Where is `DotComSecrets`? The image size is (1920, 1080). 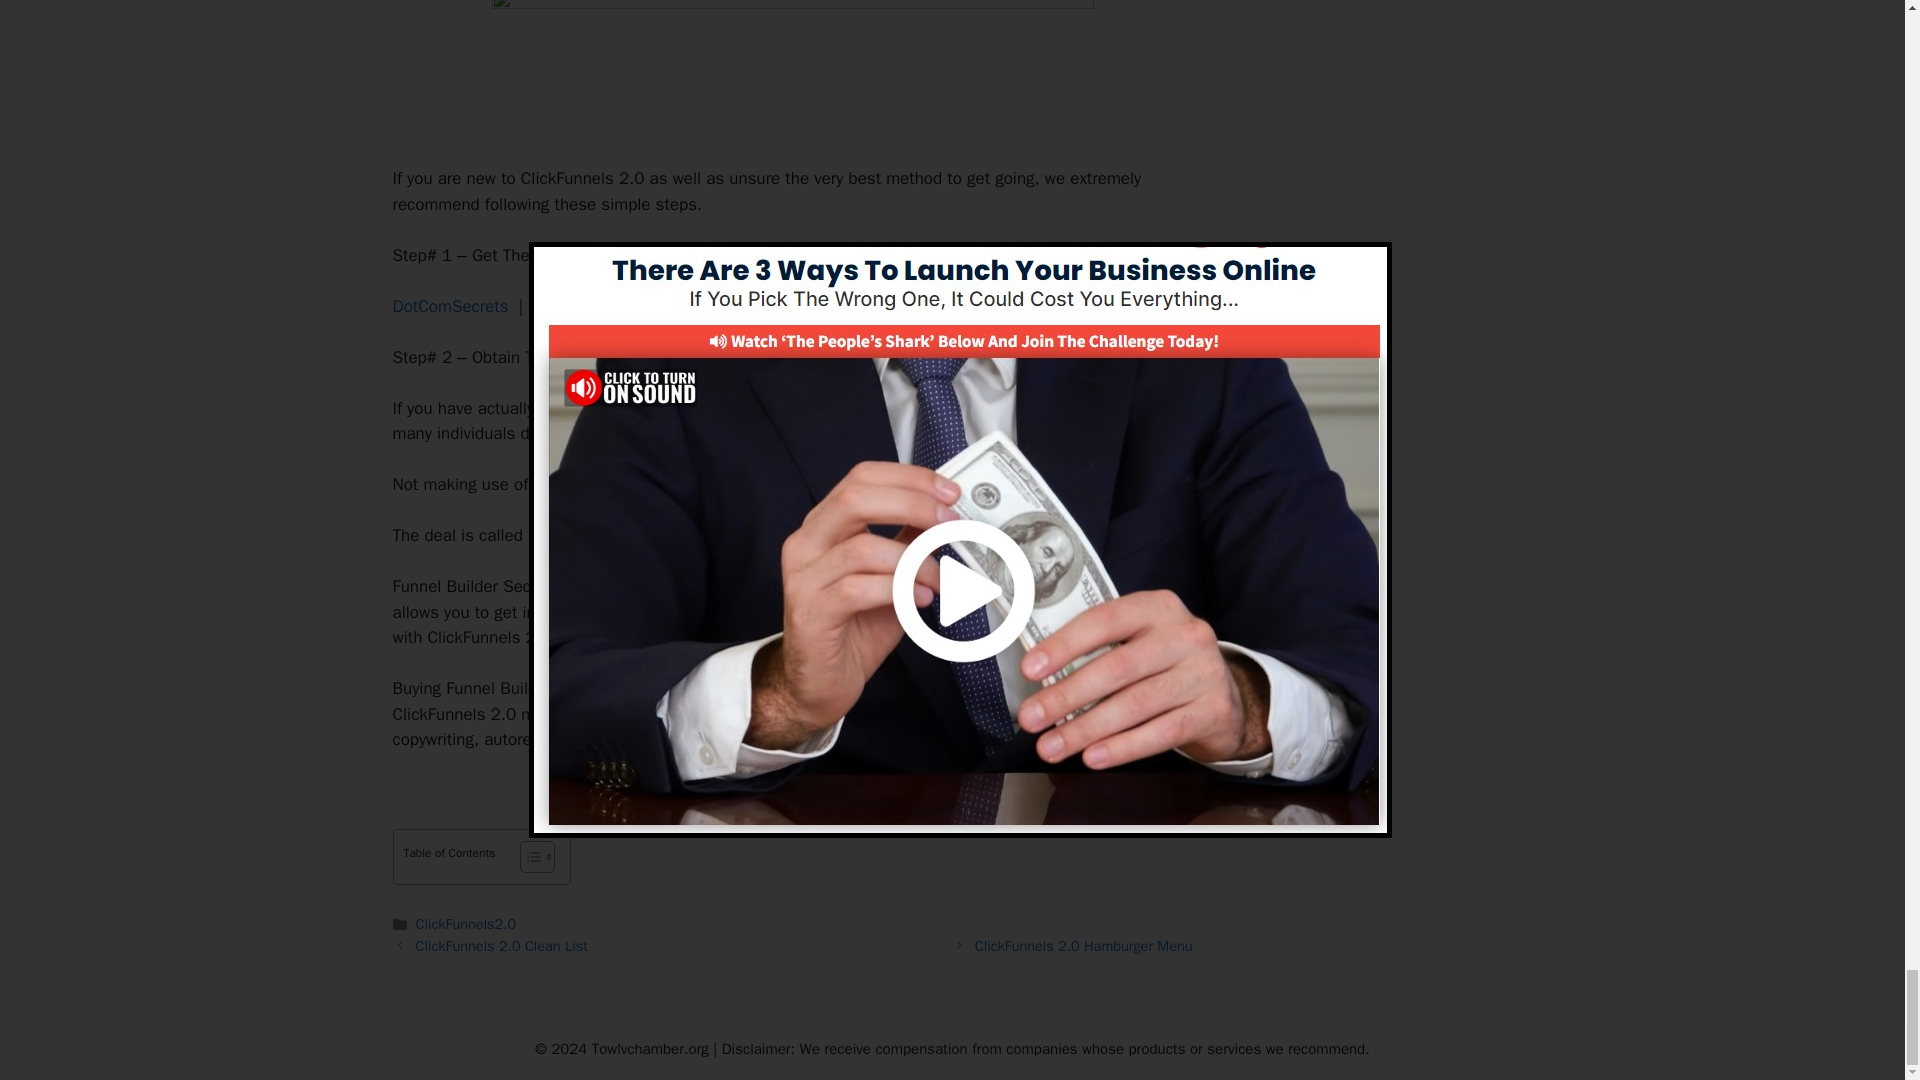 DotComSecrets is located at coordinates (450, 306).